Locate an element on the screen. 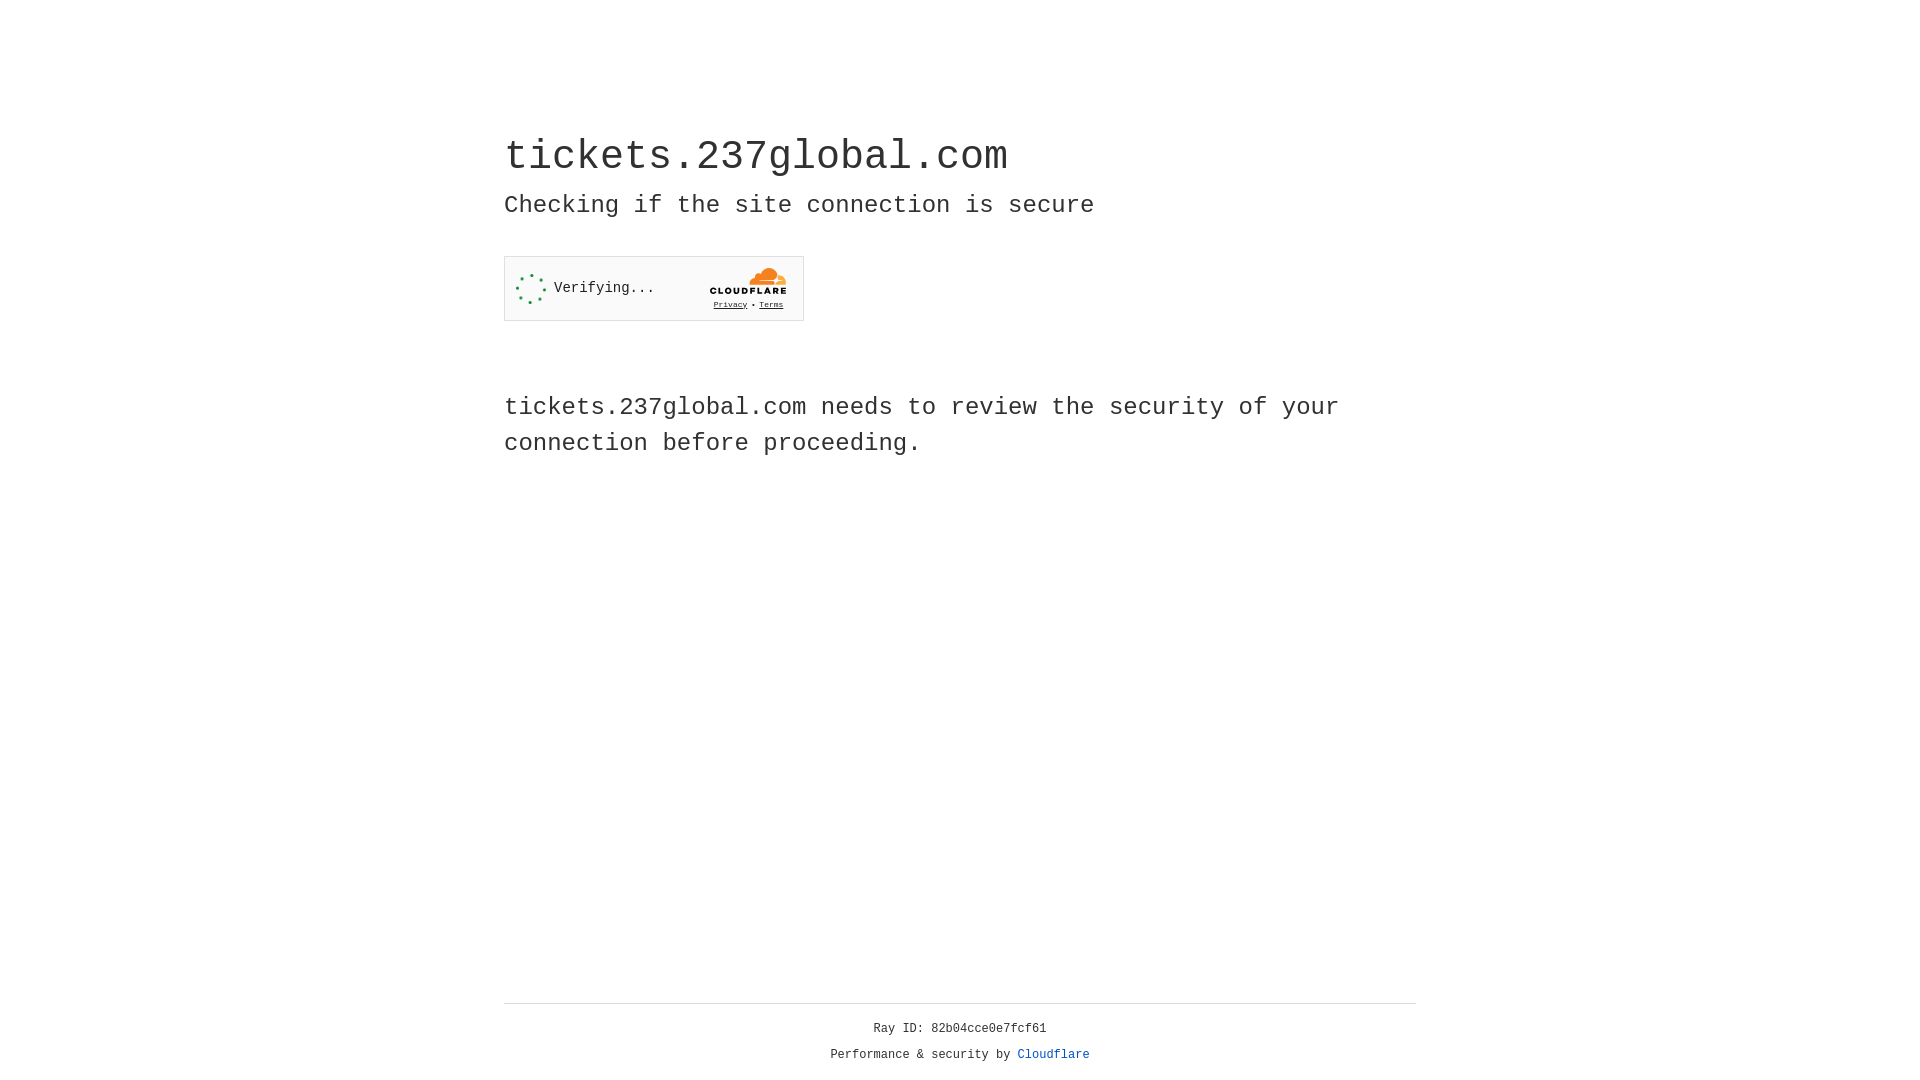 The height and width of the screenshot is (1080, 1920). Widget containing a Cloudflare security challenge is located at coordinates (654, 288).